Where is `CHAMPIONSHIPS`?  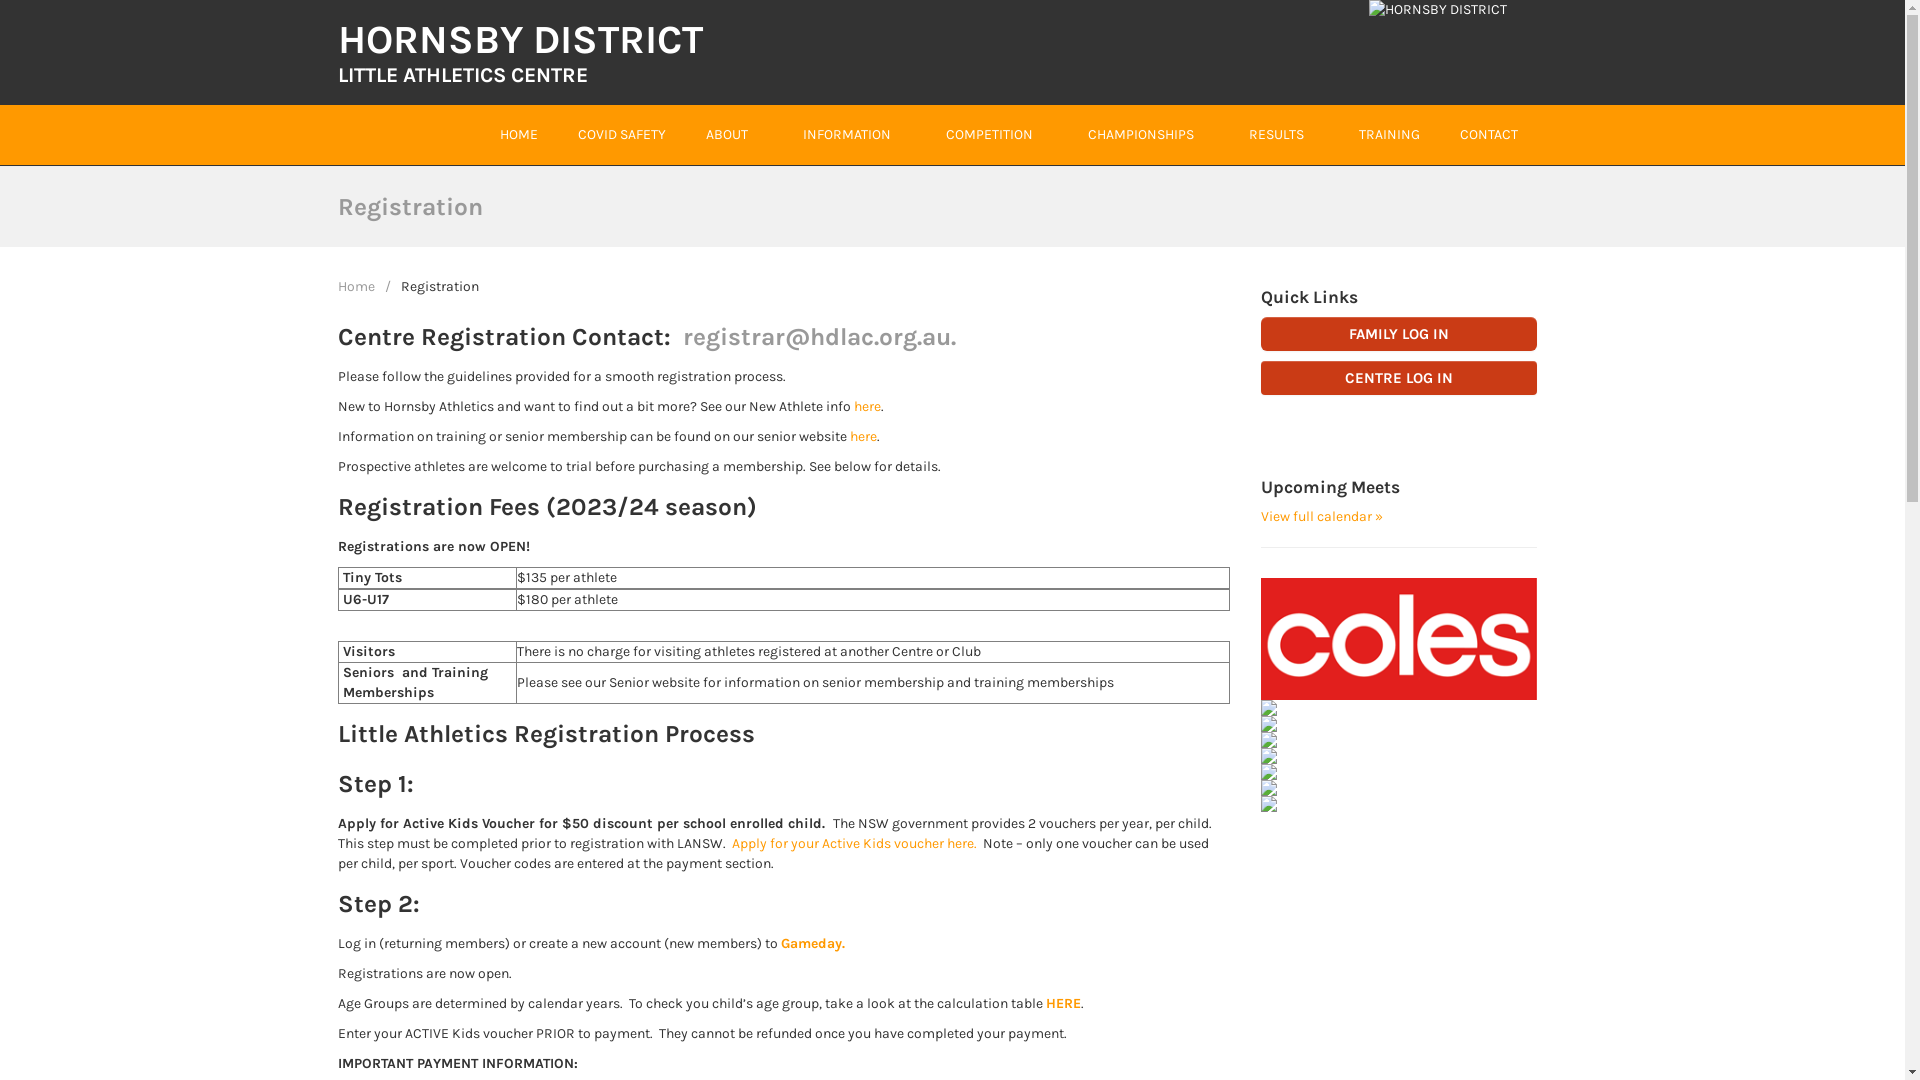
CHAMPIONSHIPS is located at coordinates (1141, 134).